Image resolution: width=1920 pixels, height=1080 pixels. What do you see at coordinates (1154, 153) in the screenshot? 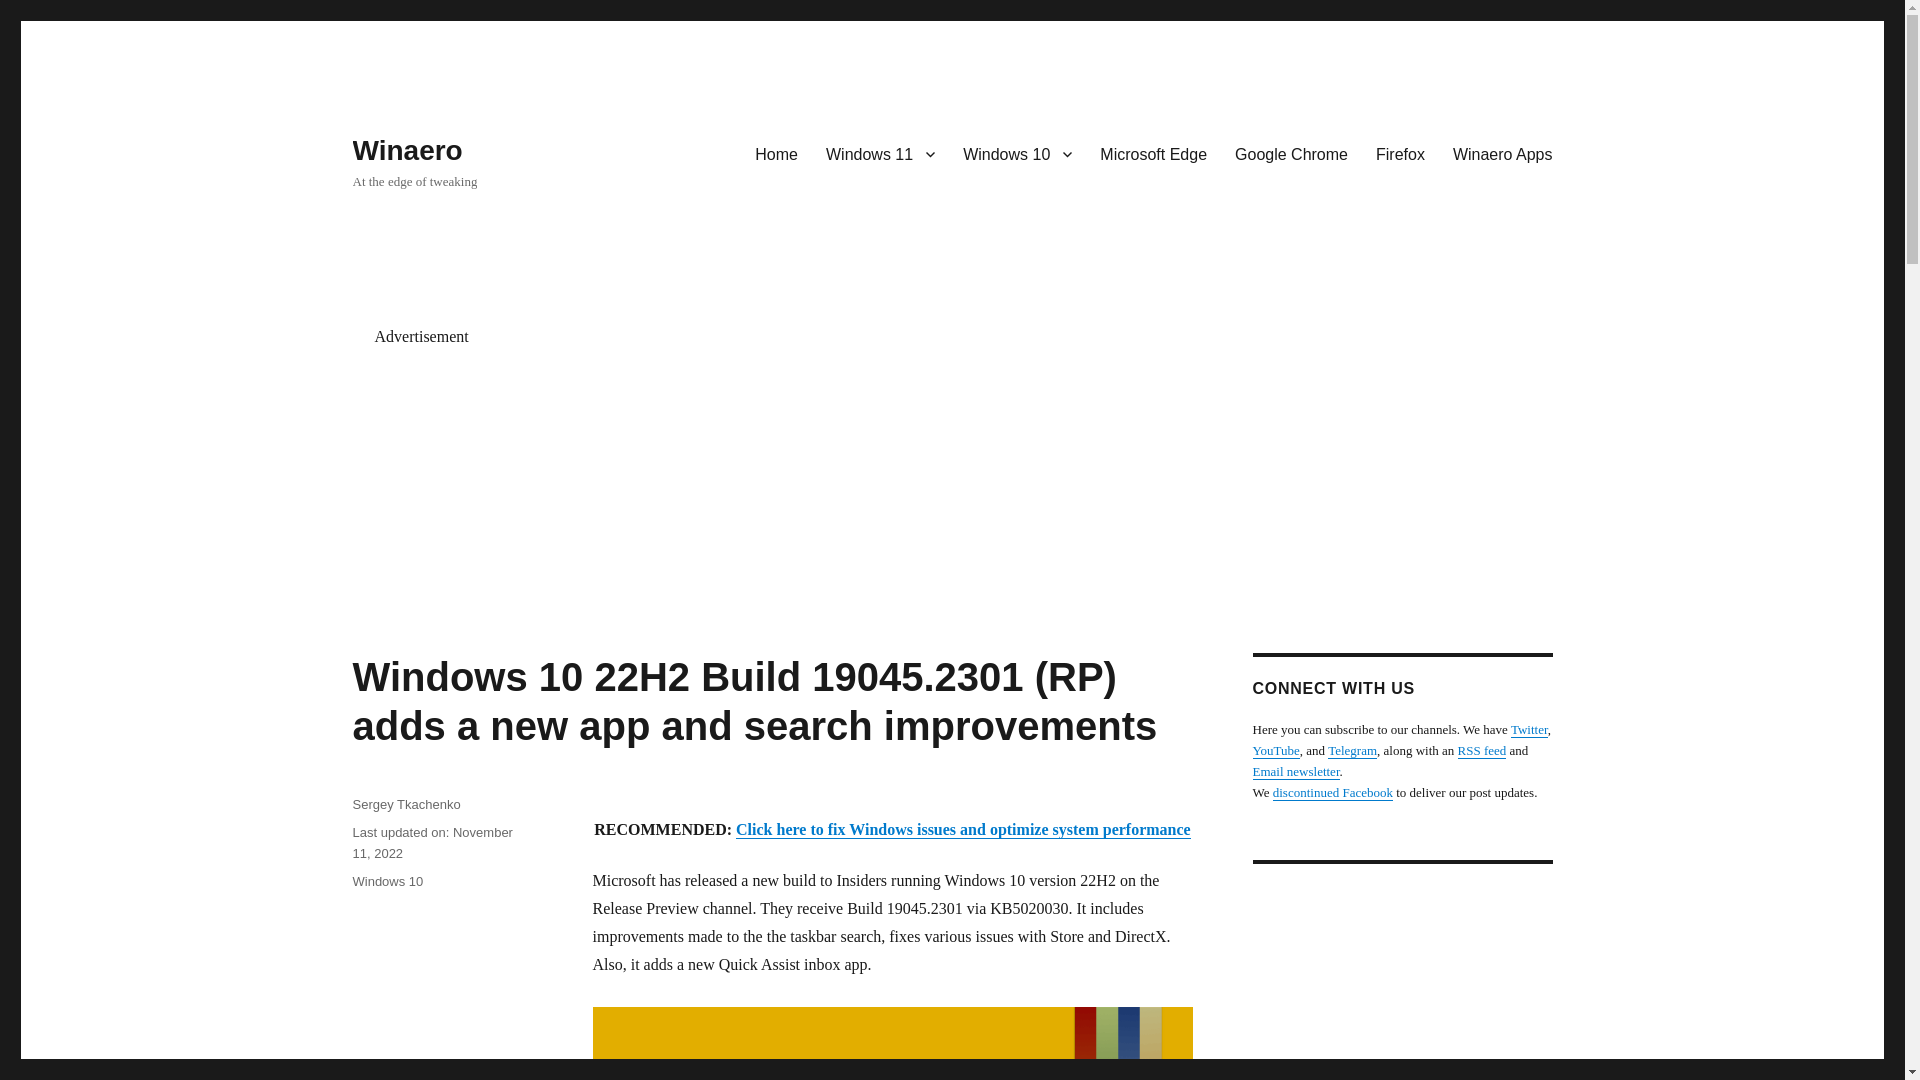
I see `Microsoft Edge` at bounding box center [1154, 153].